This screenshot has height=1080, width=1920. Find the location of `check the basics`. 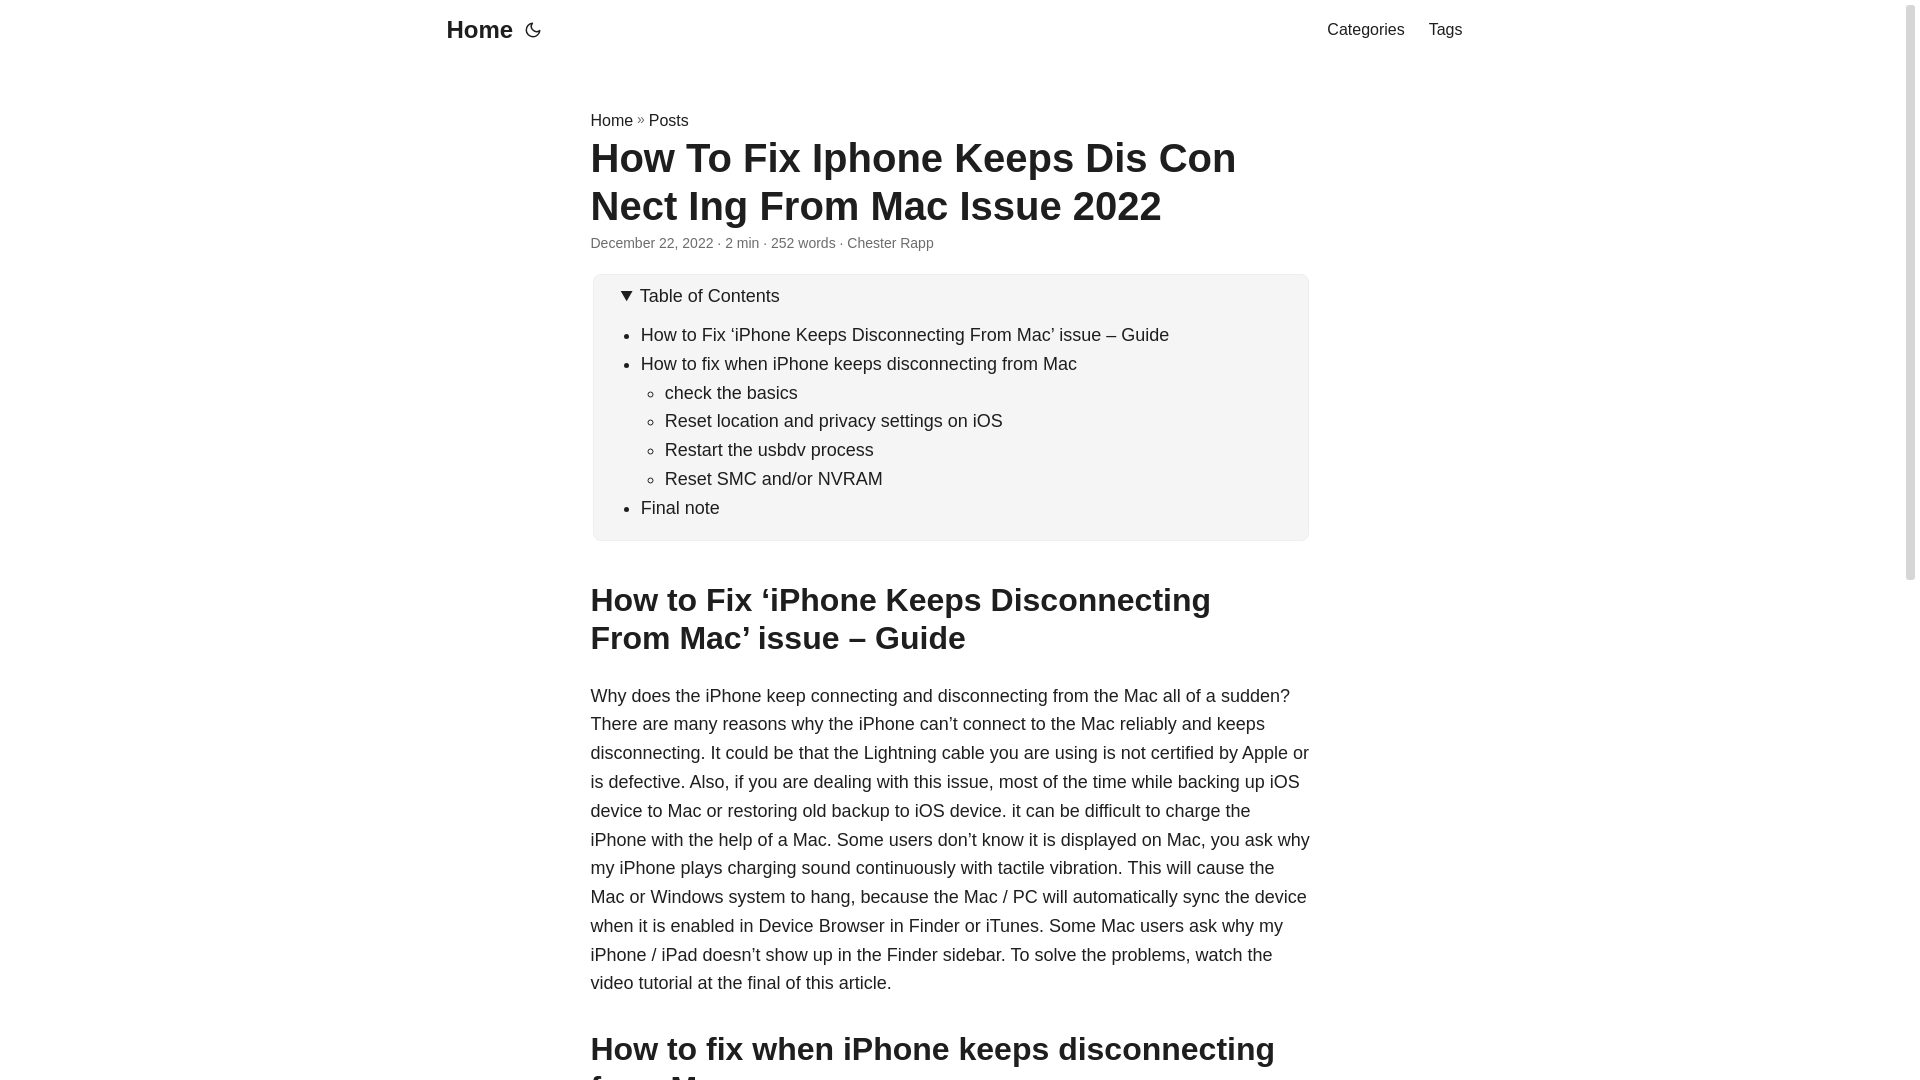

check the basics is located at coordinates (731, 392).